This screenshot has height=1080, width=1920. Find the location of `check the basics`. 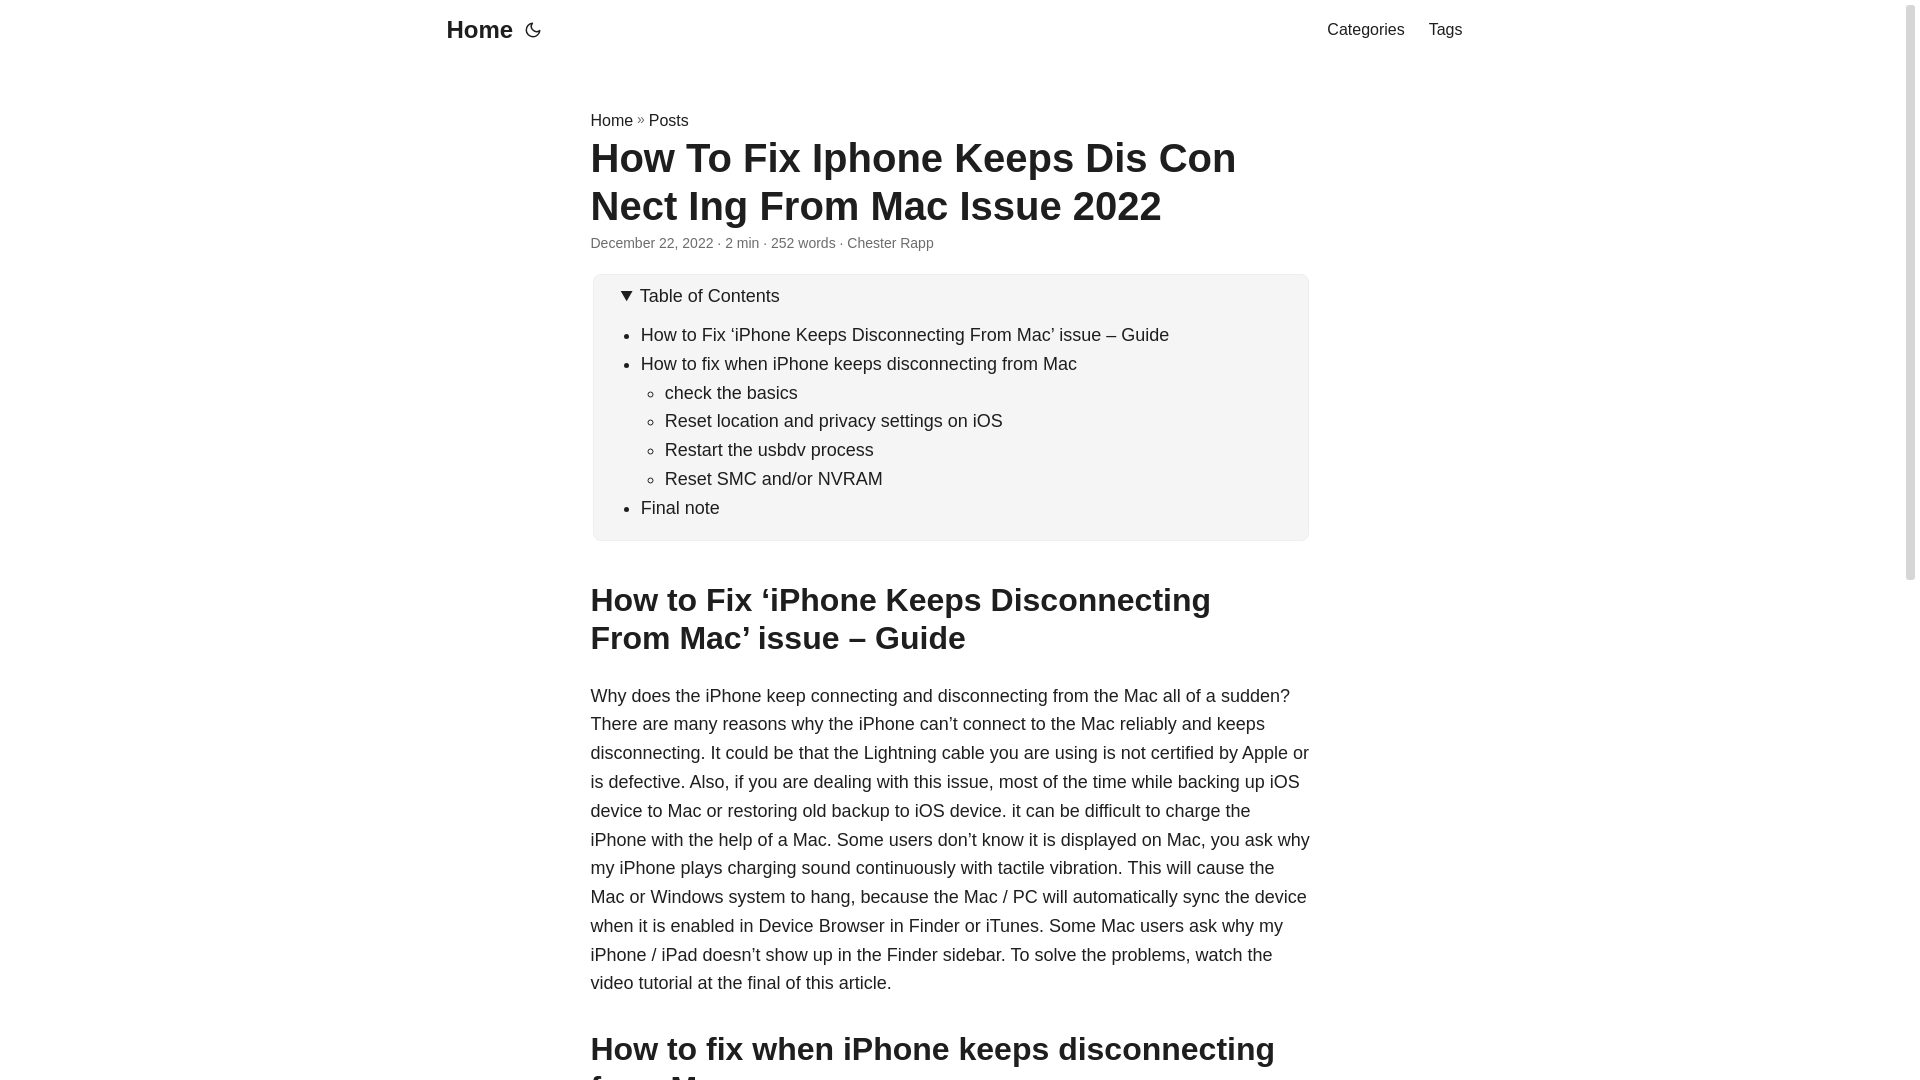

check the basics is located at coordinates (731, 392).